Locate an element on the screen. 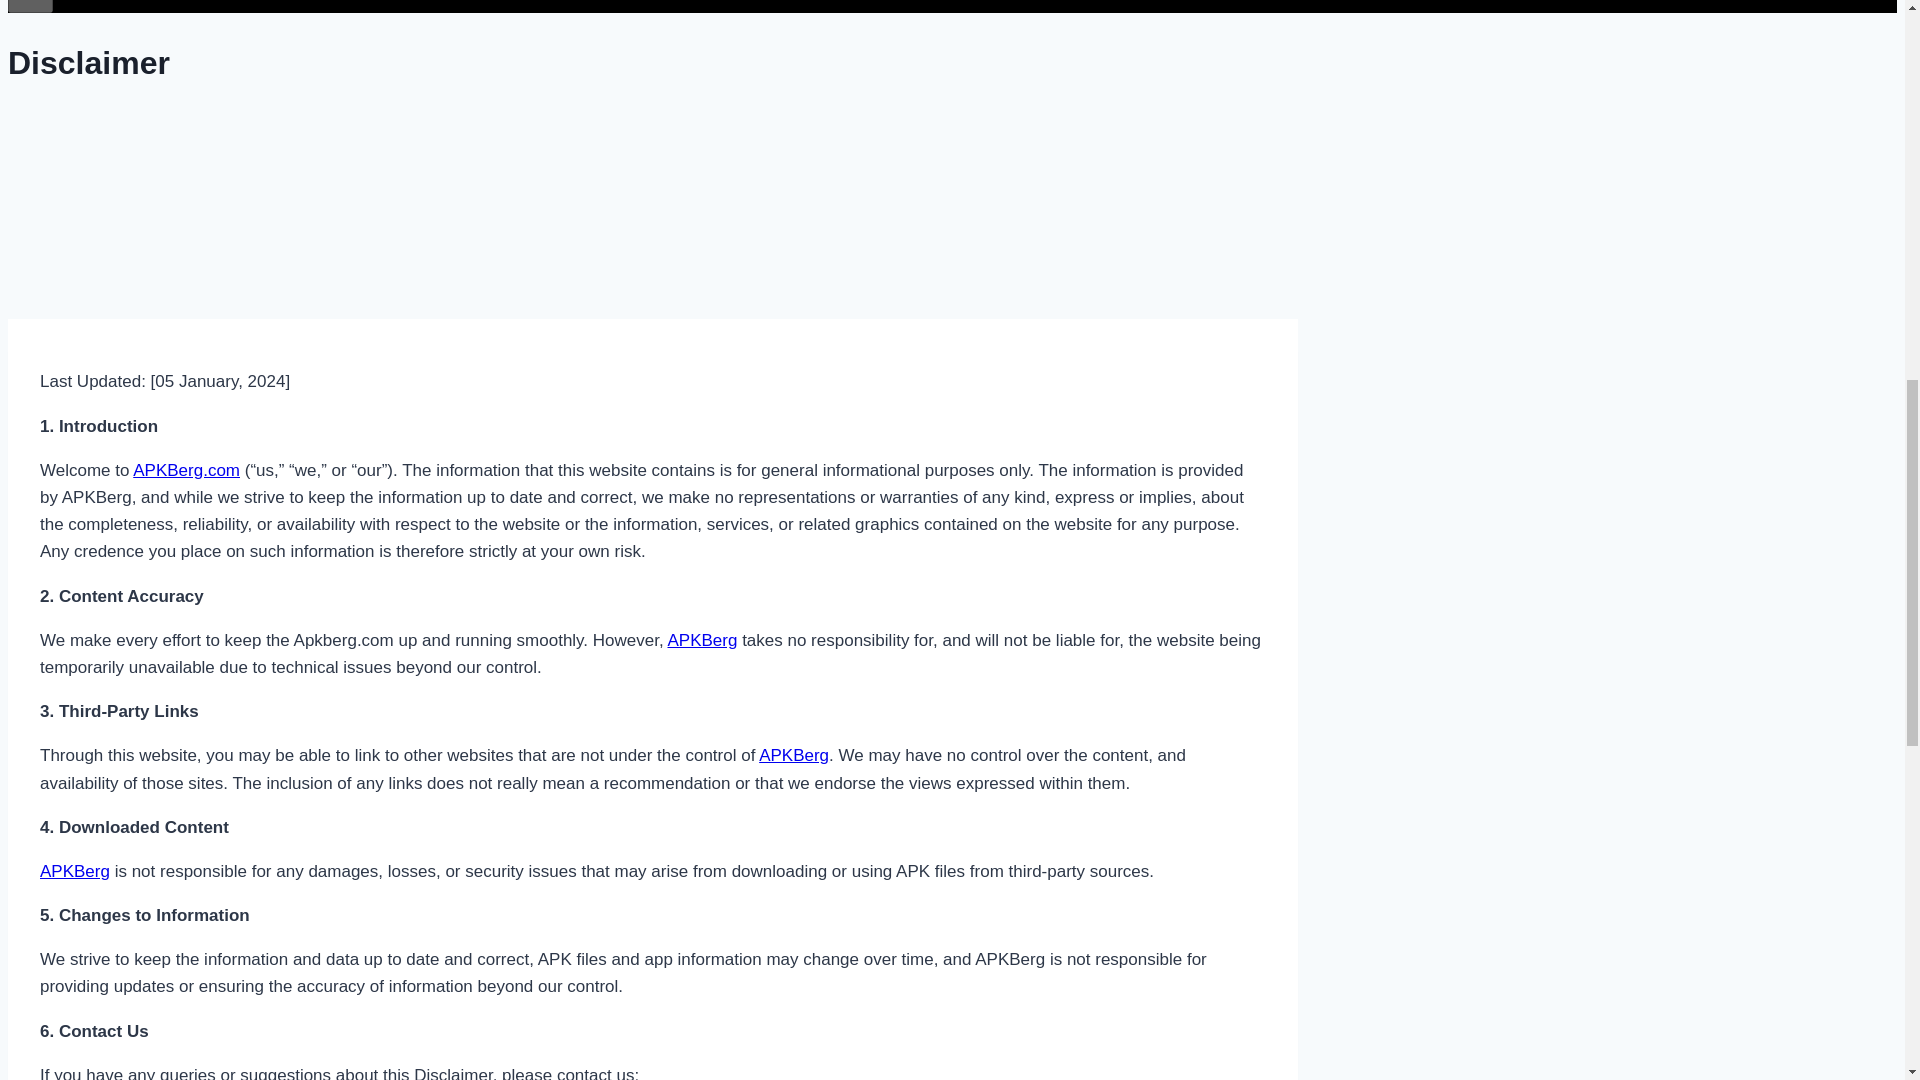 The height and width of the screenshot is (1080, 1920). APKBerg.com is located at coordinates (186, 470).